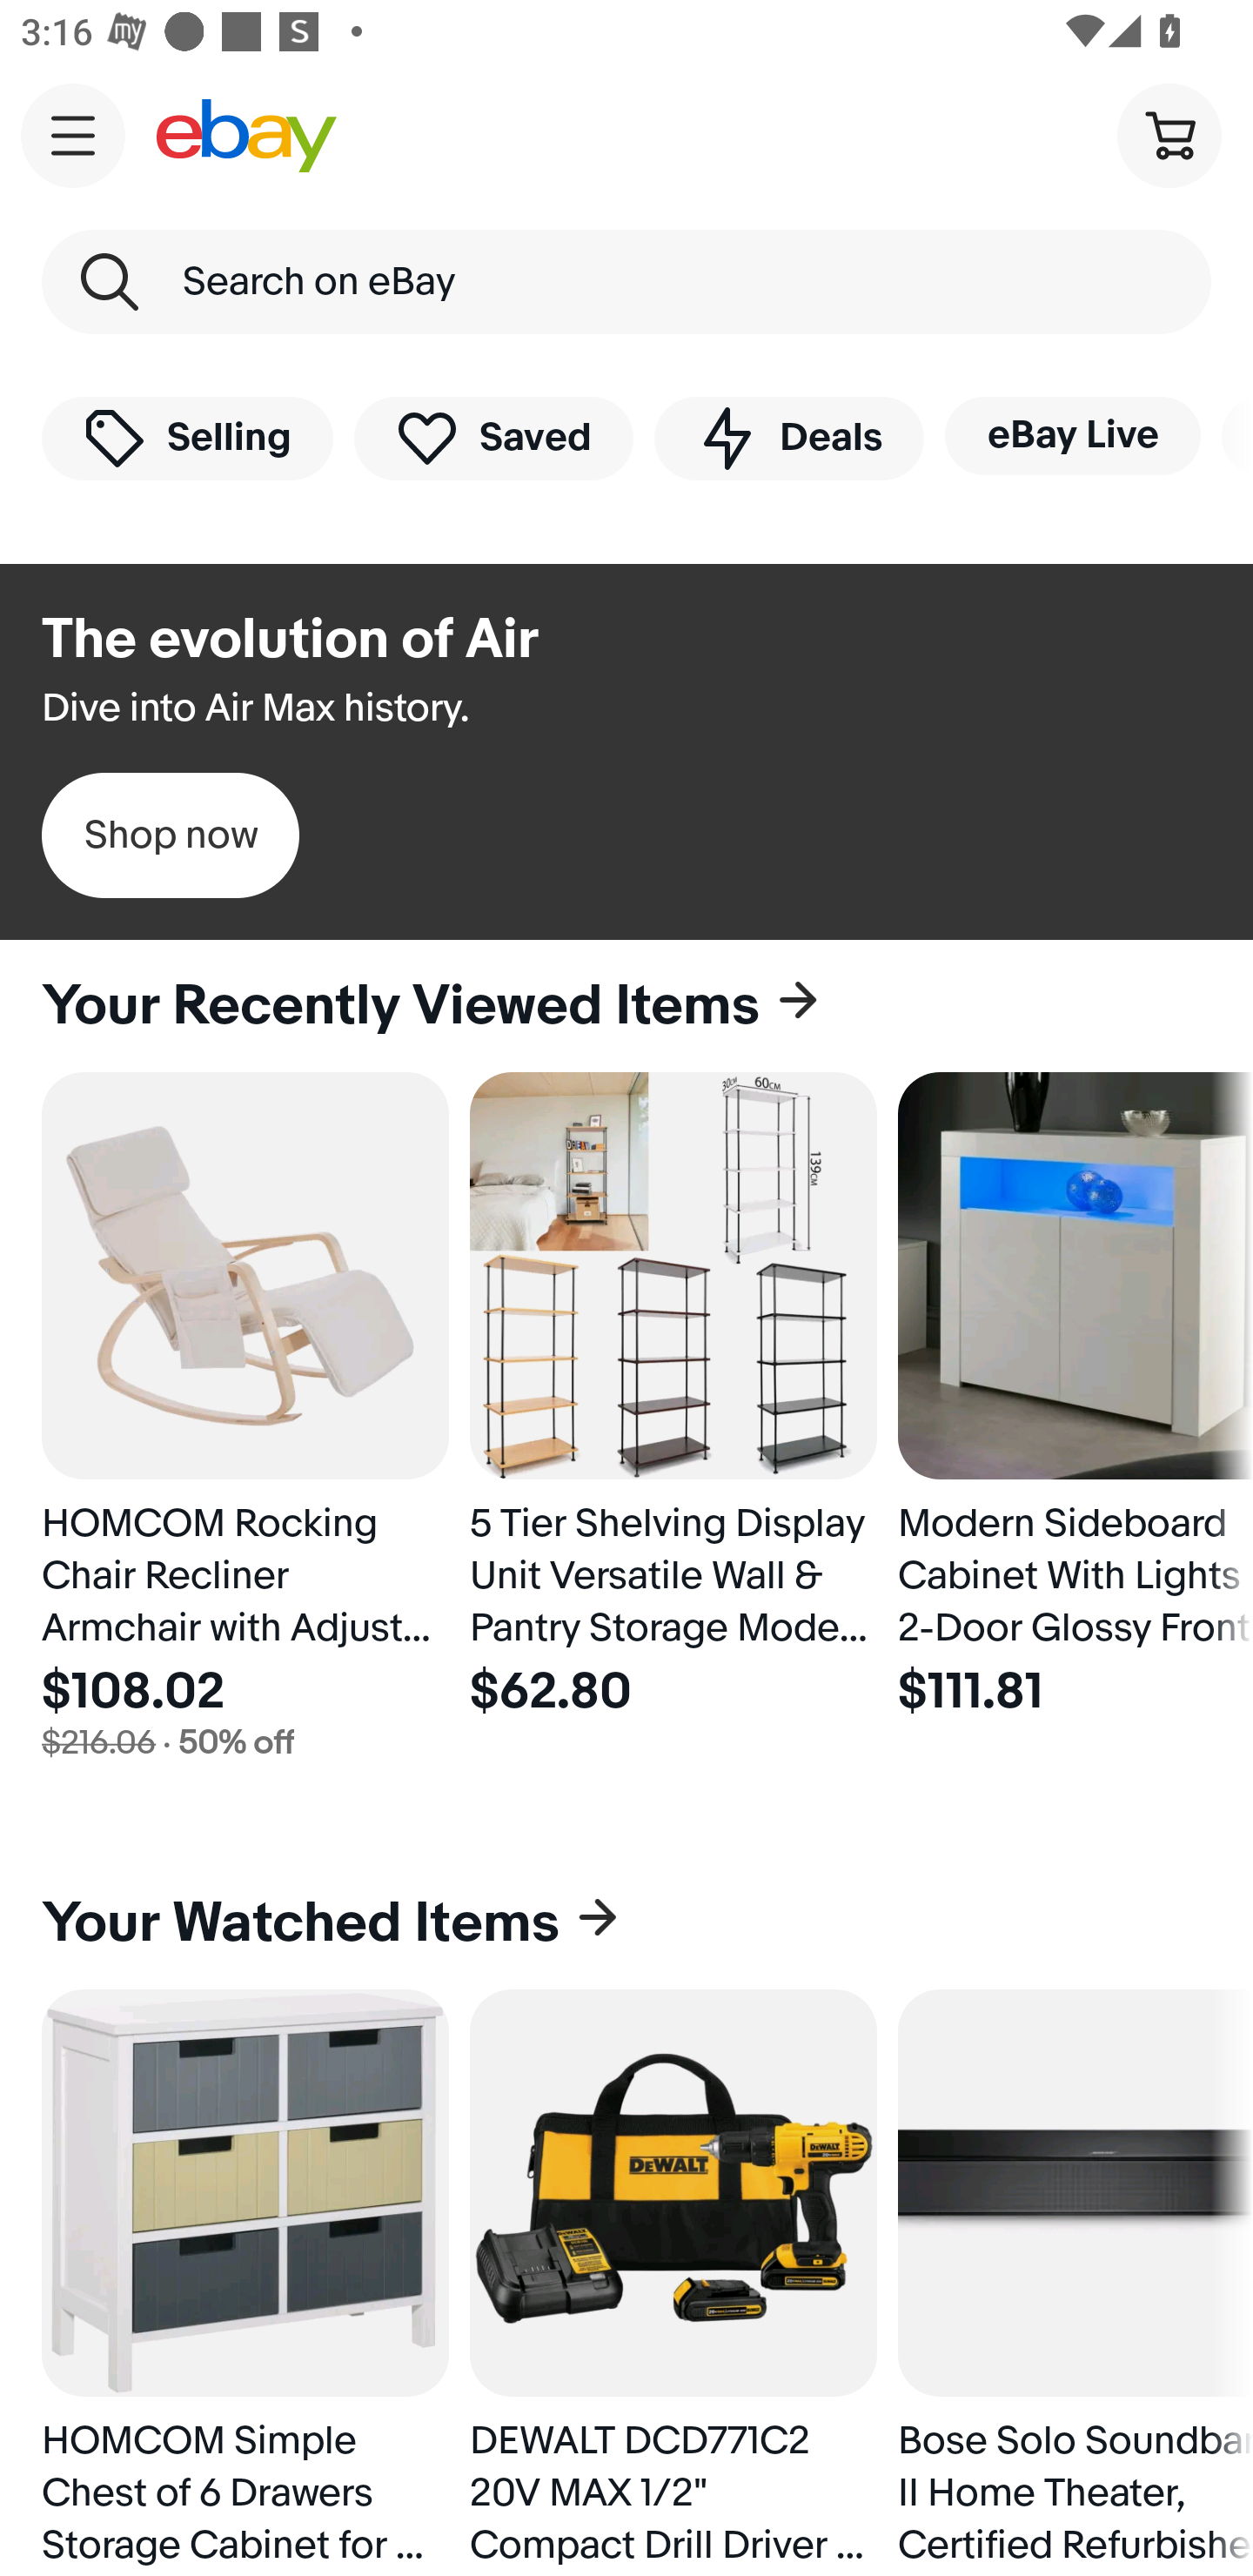 Image resolution: width=1253 pixels, height=2576 pixels. I want to click on Deals, so click(788, 437).